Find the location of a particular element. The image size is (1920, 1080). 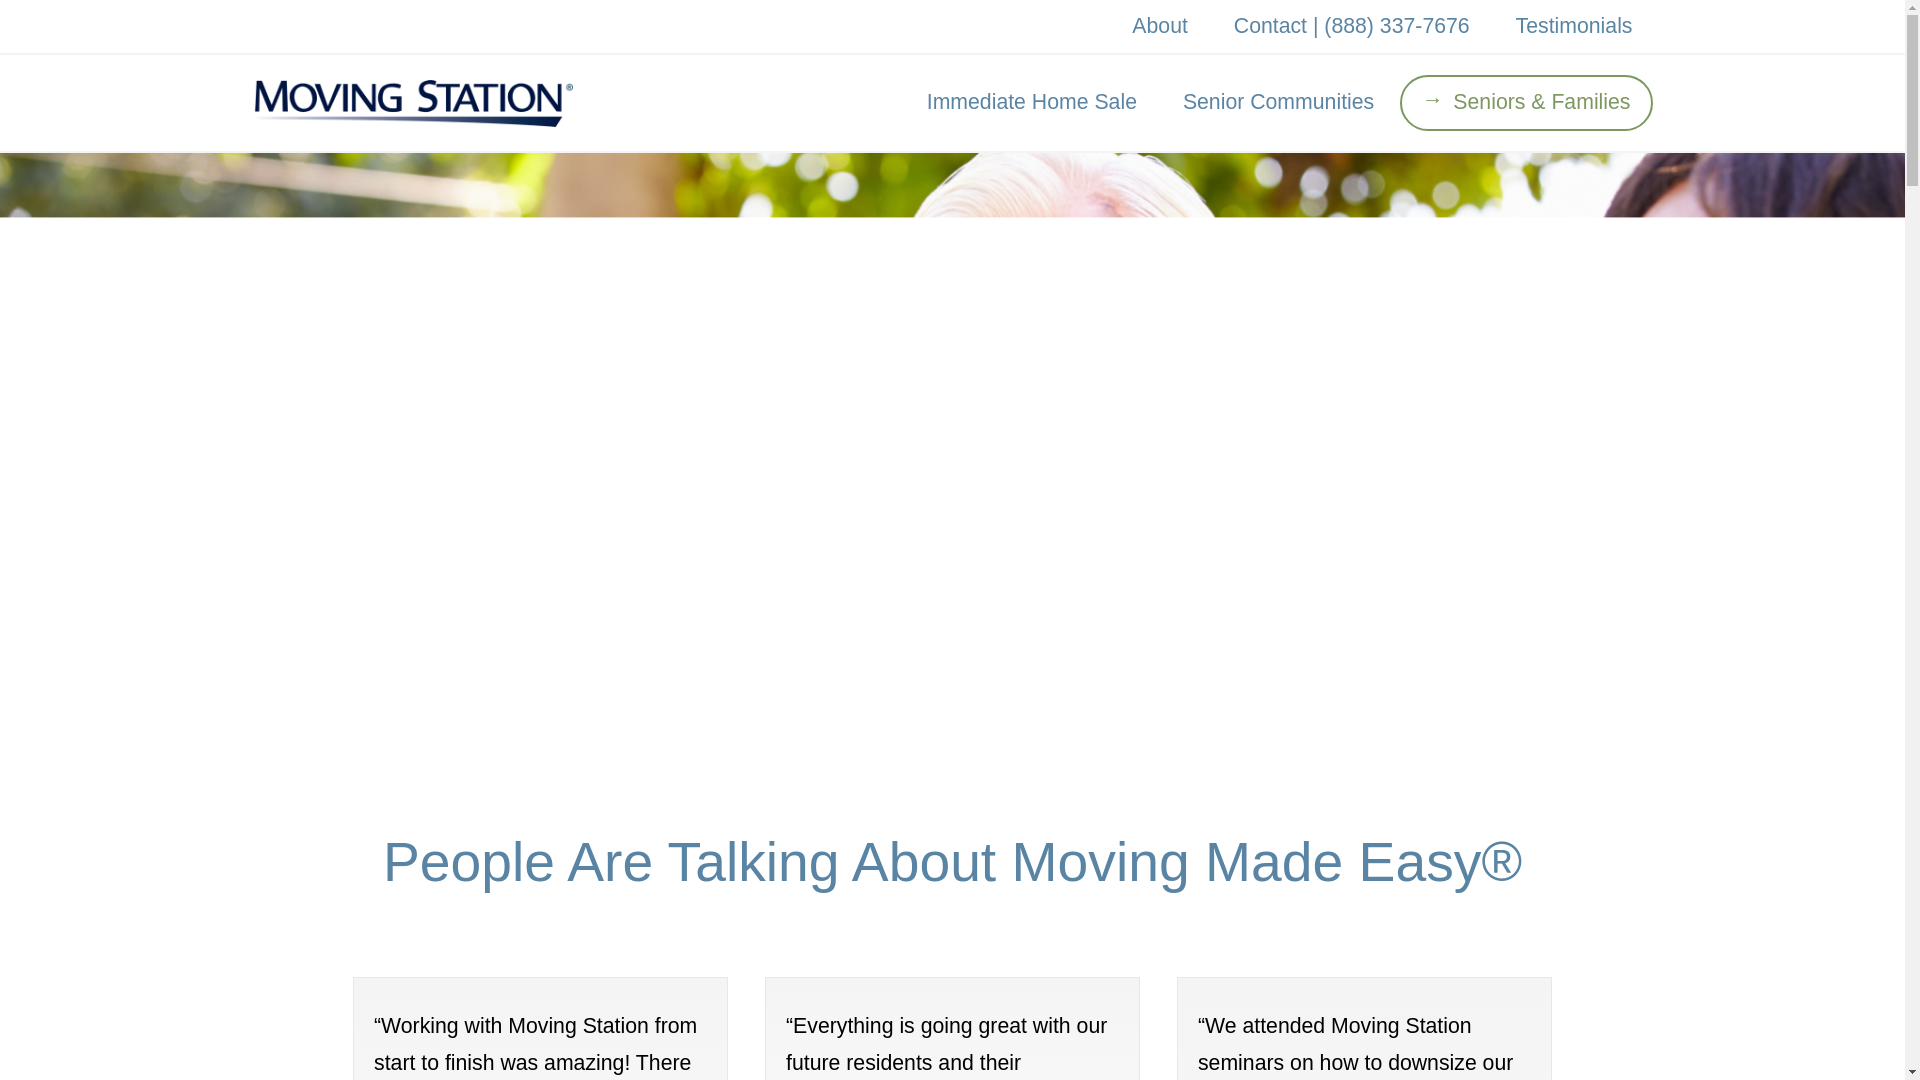

Immediate Home Sale is located at coordinates (1032, 102).